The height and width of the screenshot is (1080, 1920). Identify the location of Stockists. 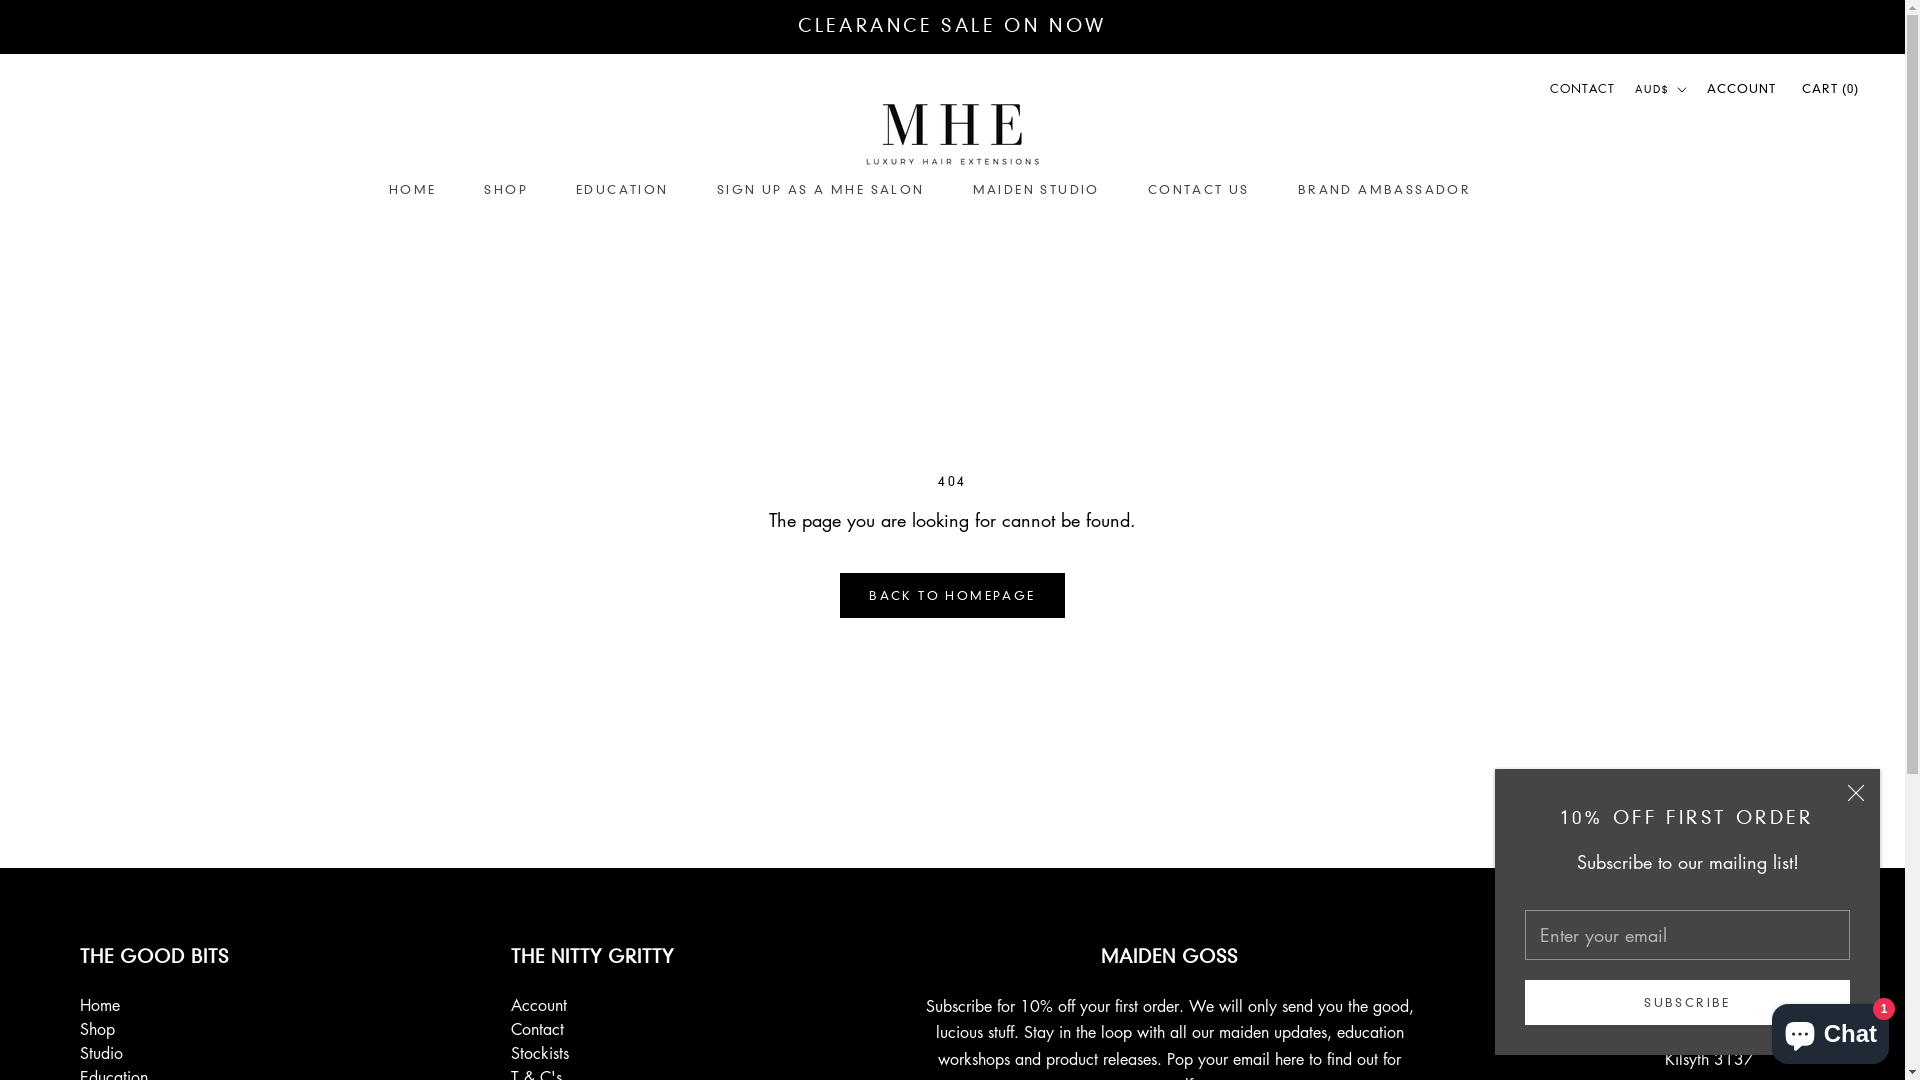
(592, 1053).